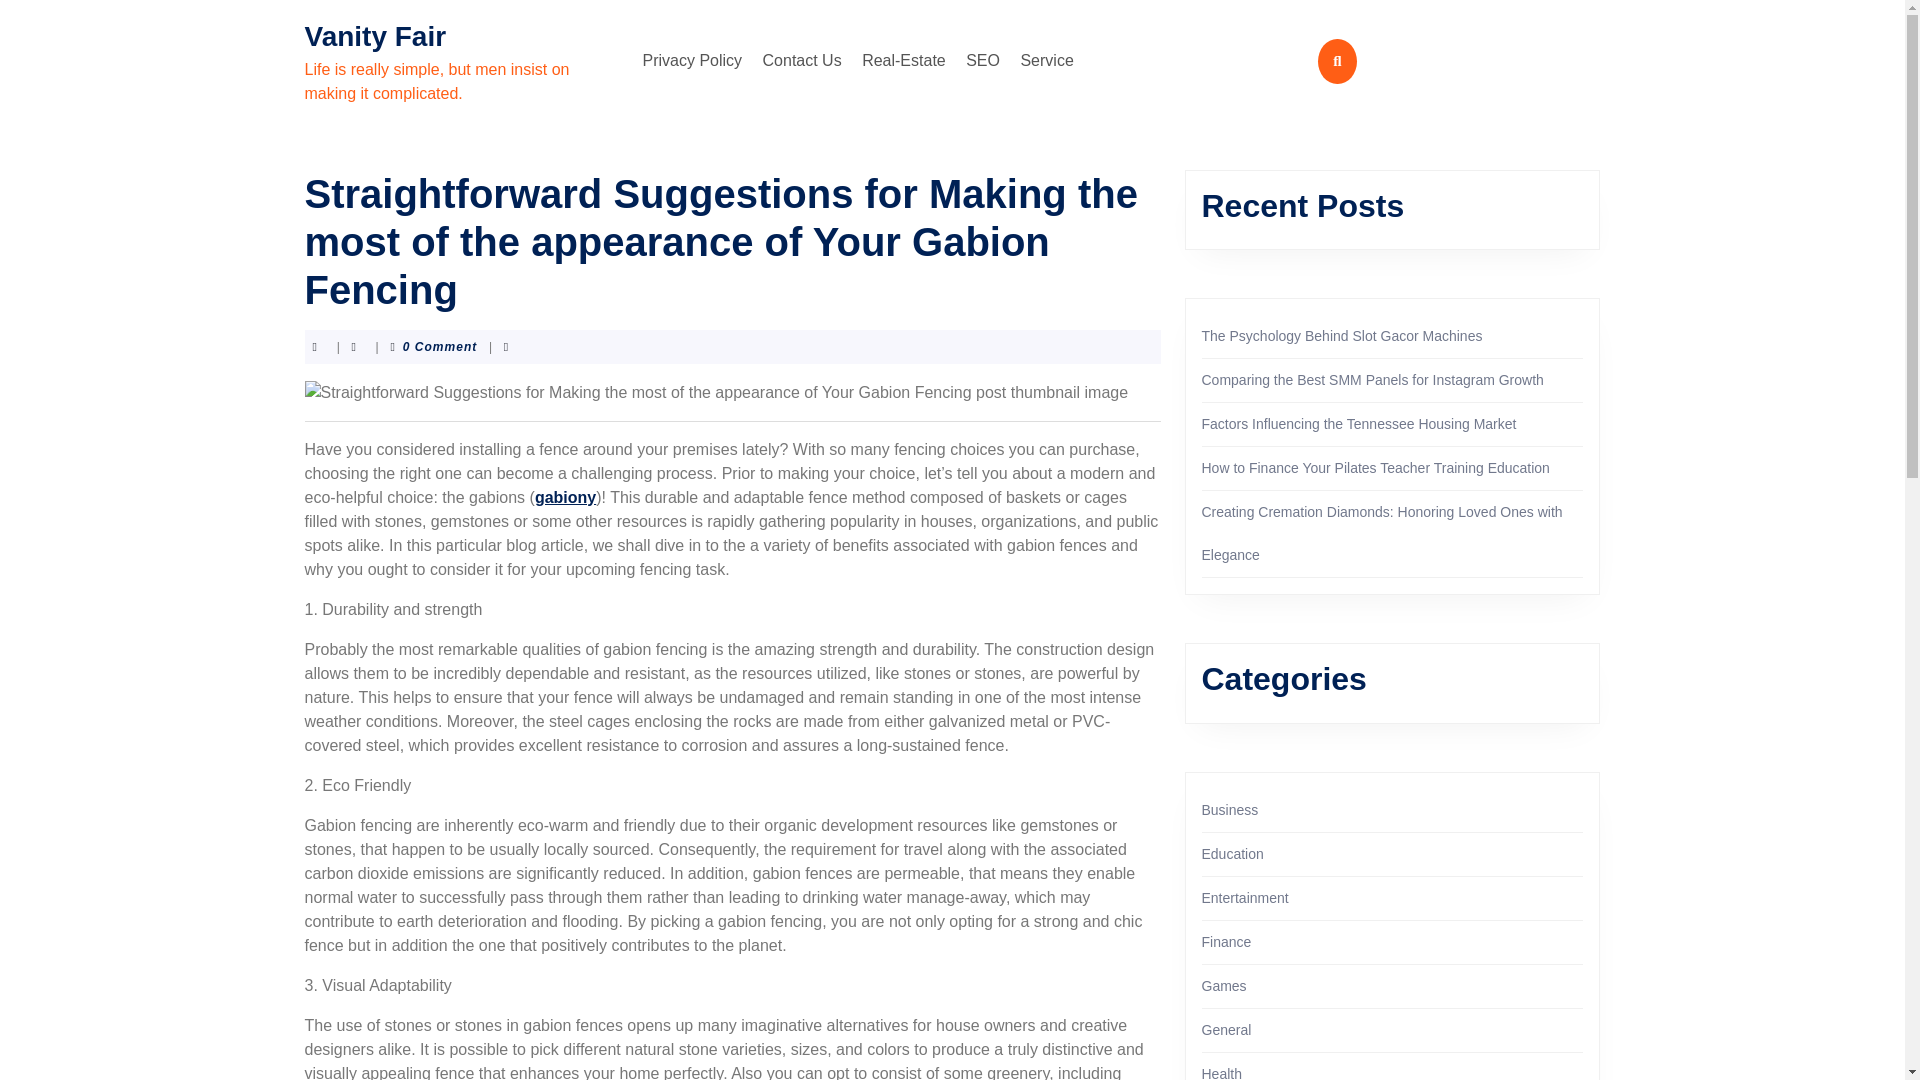 The height and width of the screenshot is (1080, 1920). Describe the element at coordinates (1244, 898) in the screenshot. I see `Entertainment` at that location.